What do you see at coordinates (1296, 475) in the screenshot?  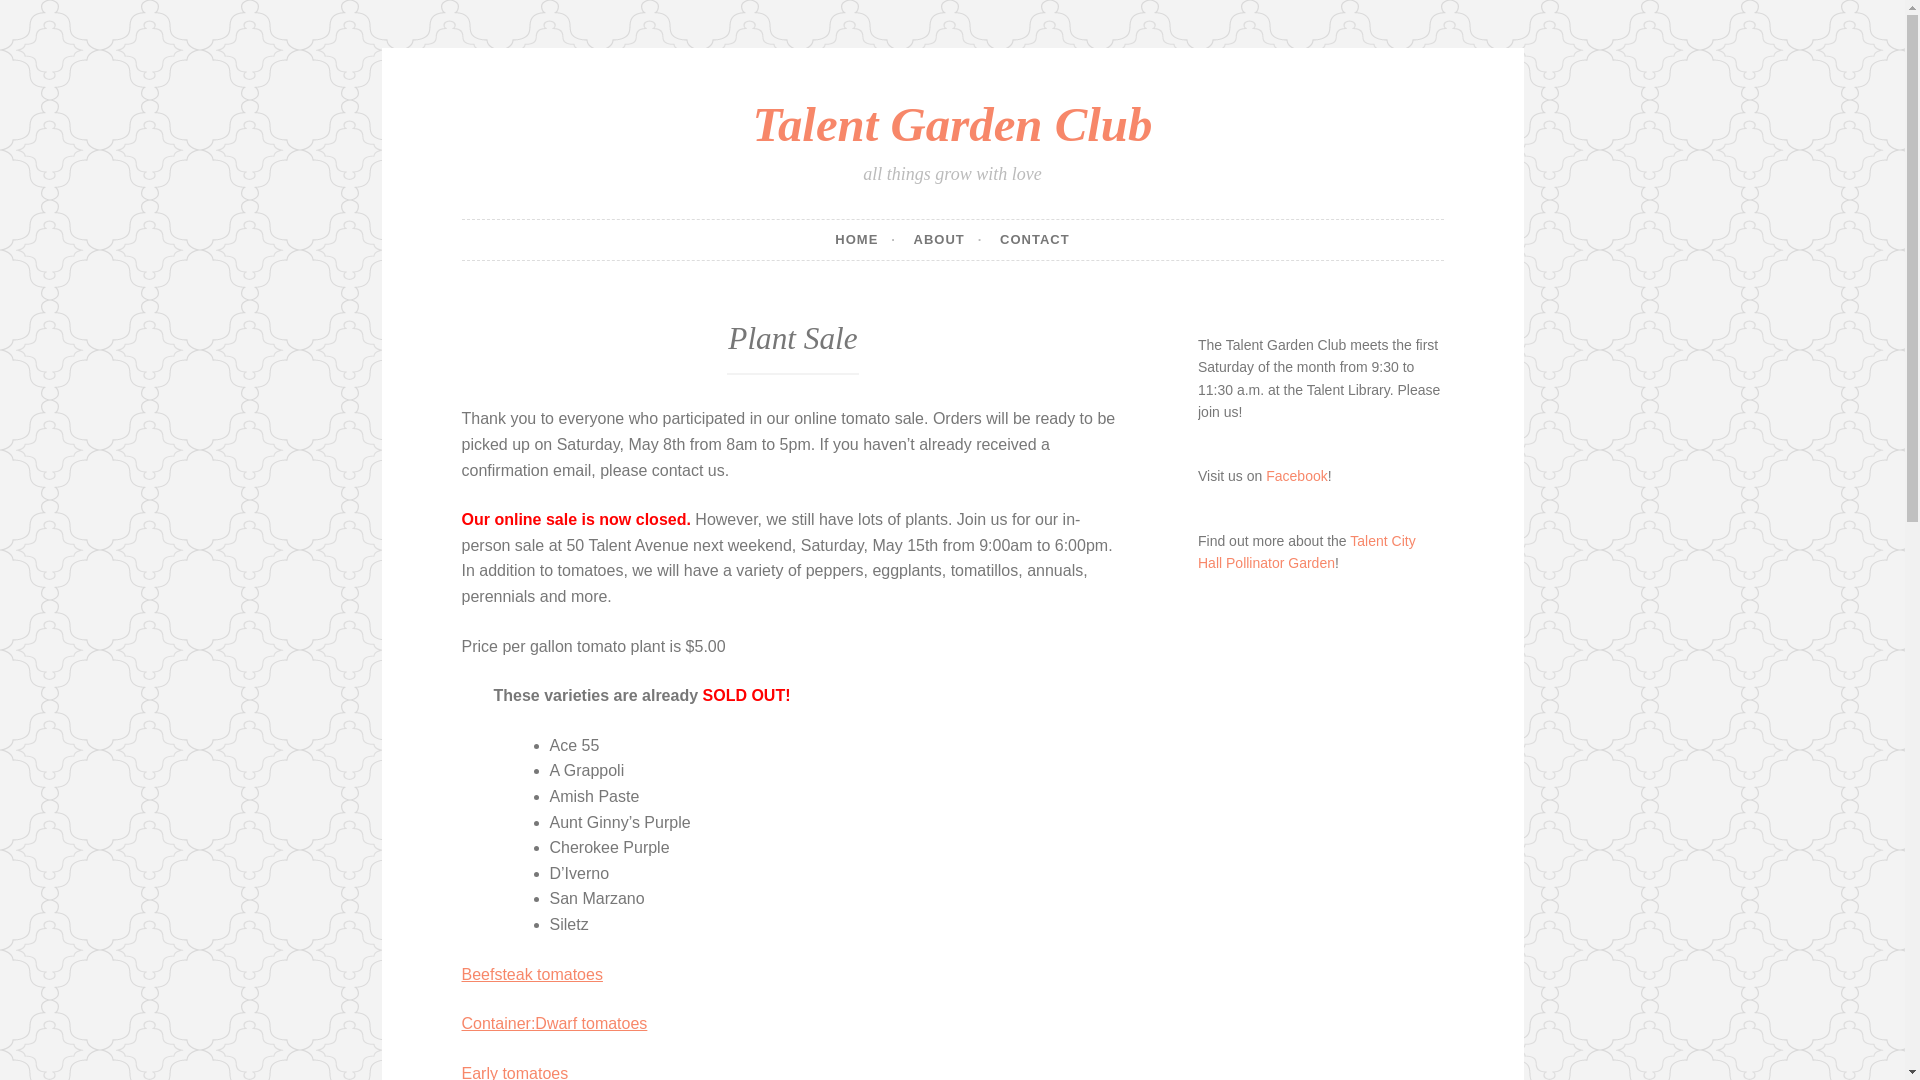 I see `Facebook` at bounding box center [1296, 475].